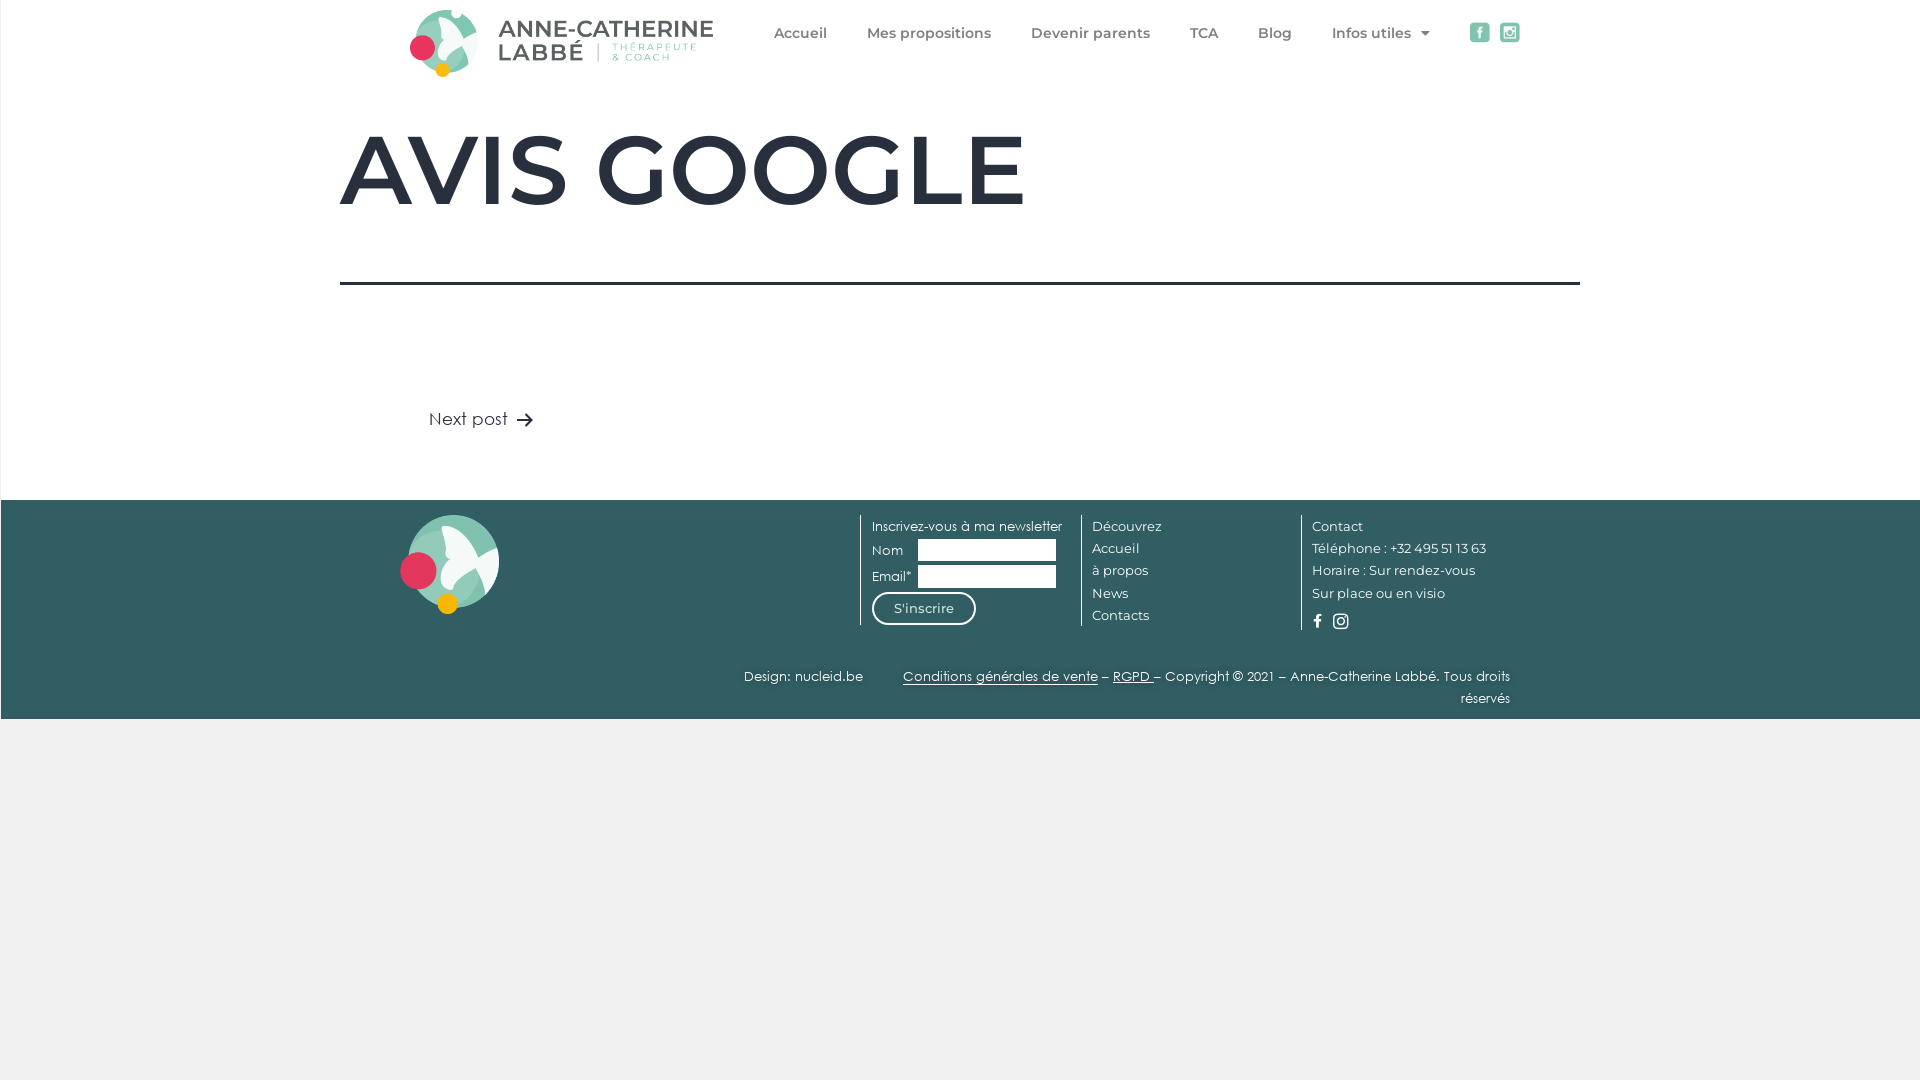 The width and height of the screenshot is (1920, 1080). Describe the element at coordinates (1110, 593) in the screenshot. I see `News` at that location.